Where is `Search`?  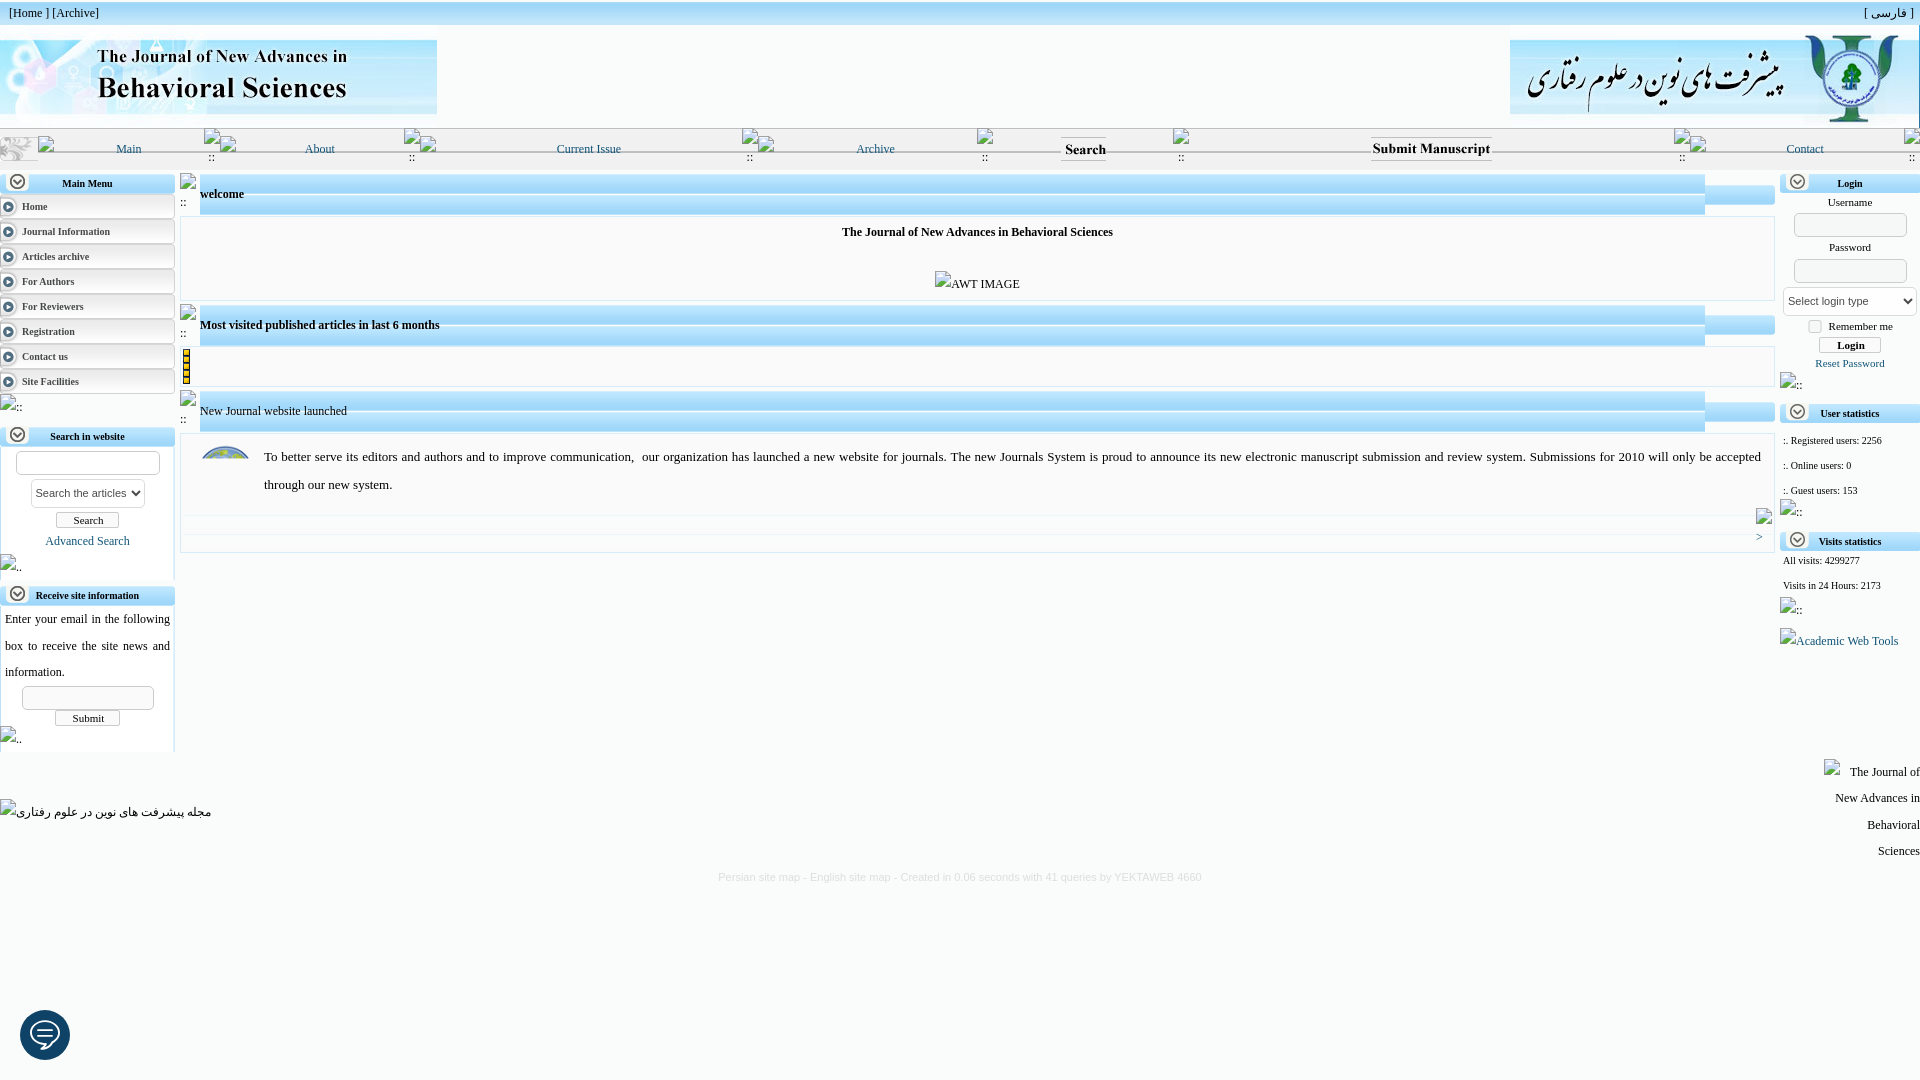
Search is located at coordinates (87, 520).